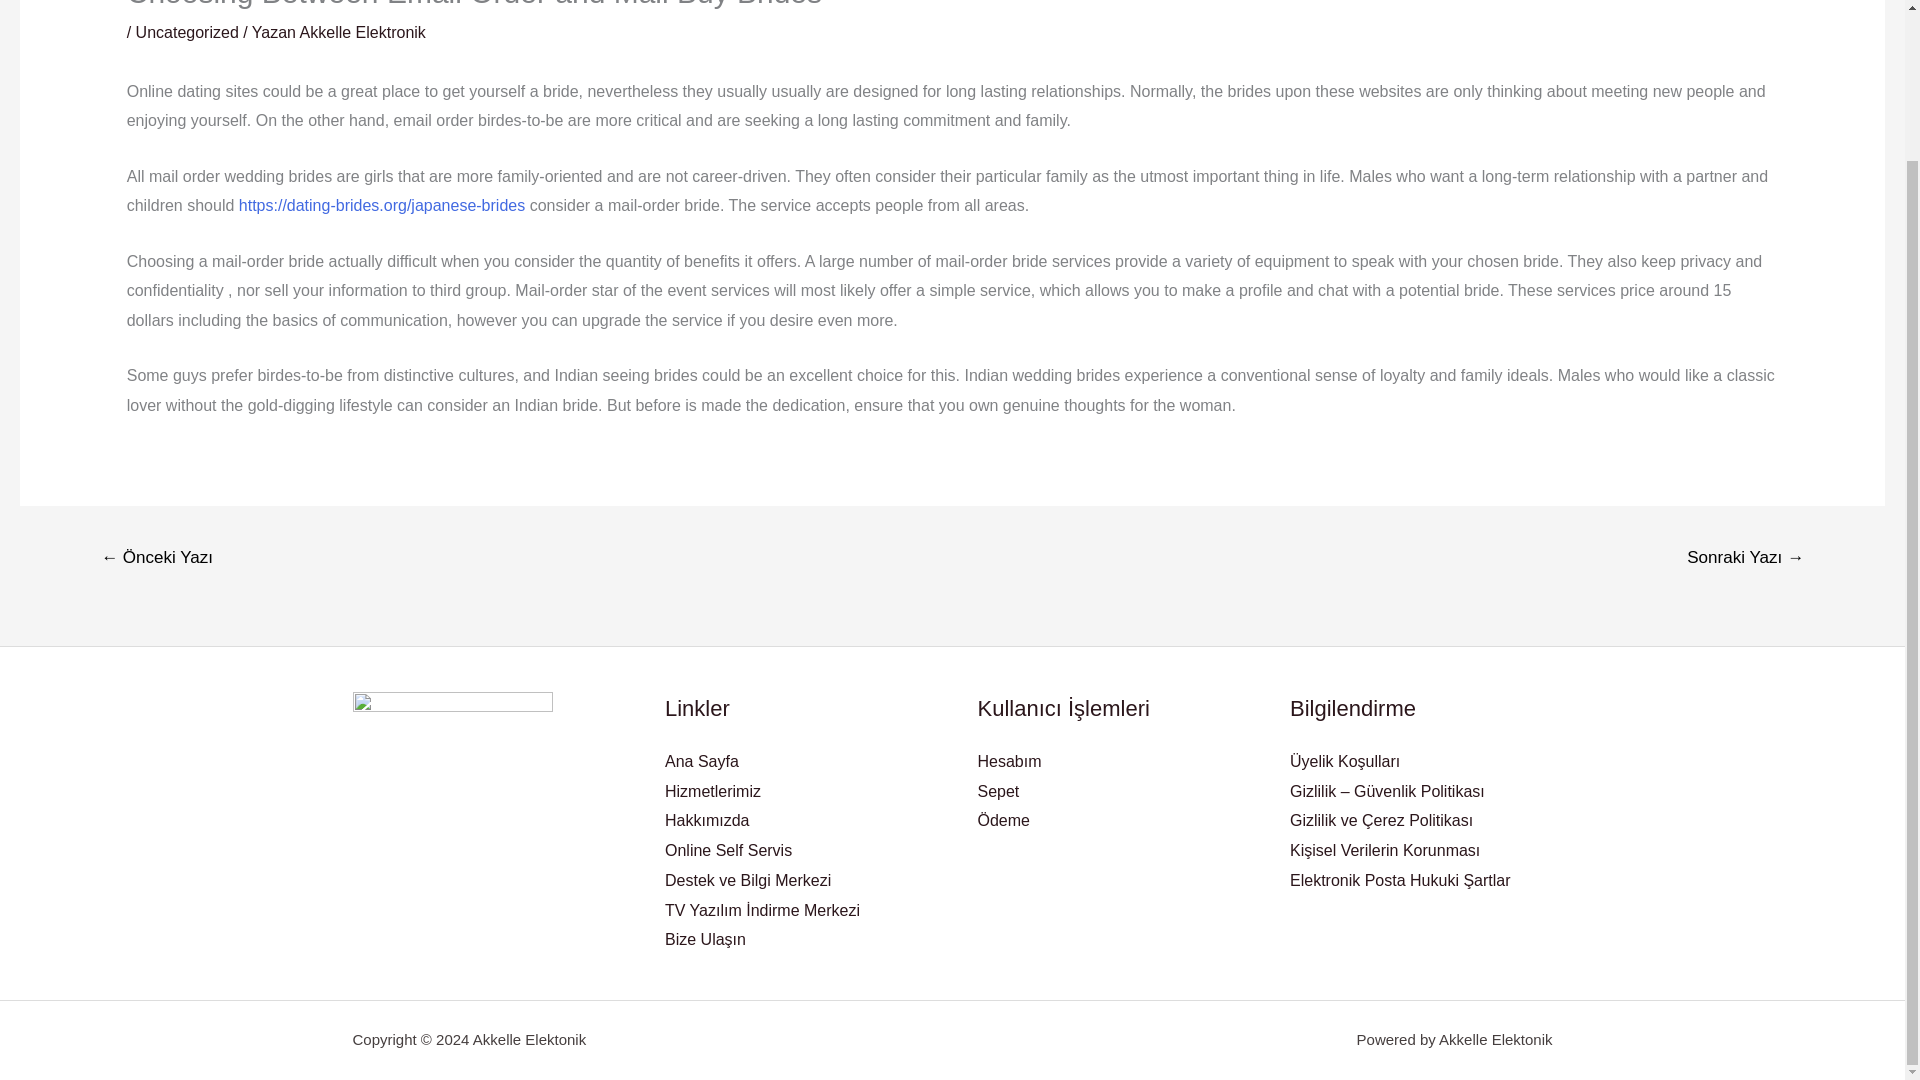 This screenshot has width=1920, height=1080. Describe the element at coordinates (748, 880) in the screenshot. I see `Destek ve Bilgi Merkezi` at that location.